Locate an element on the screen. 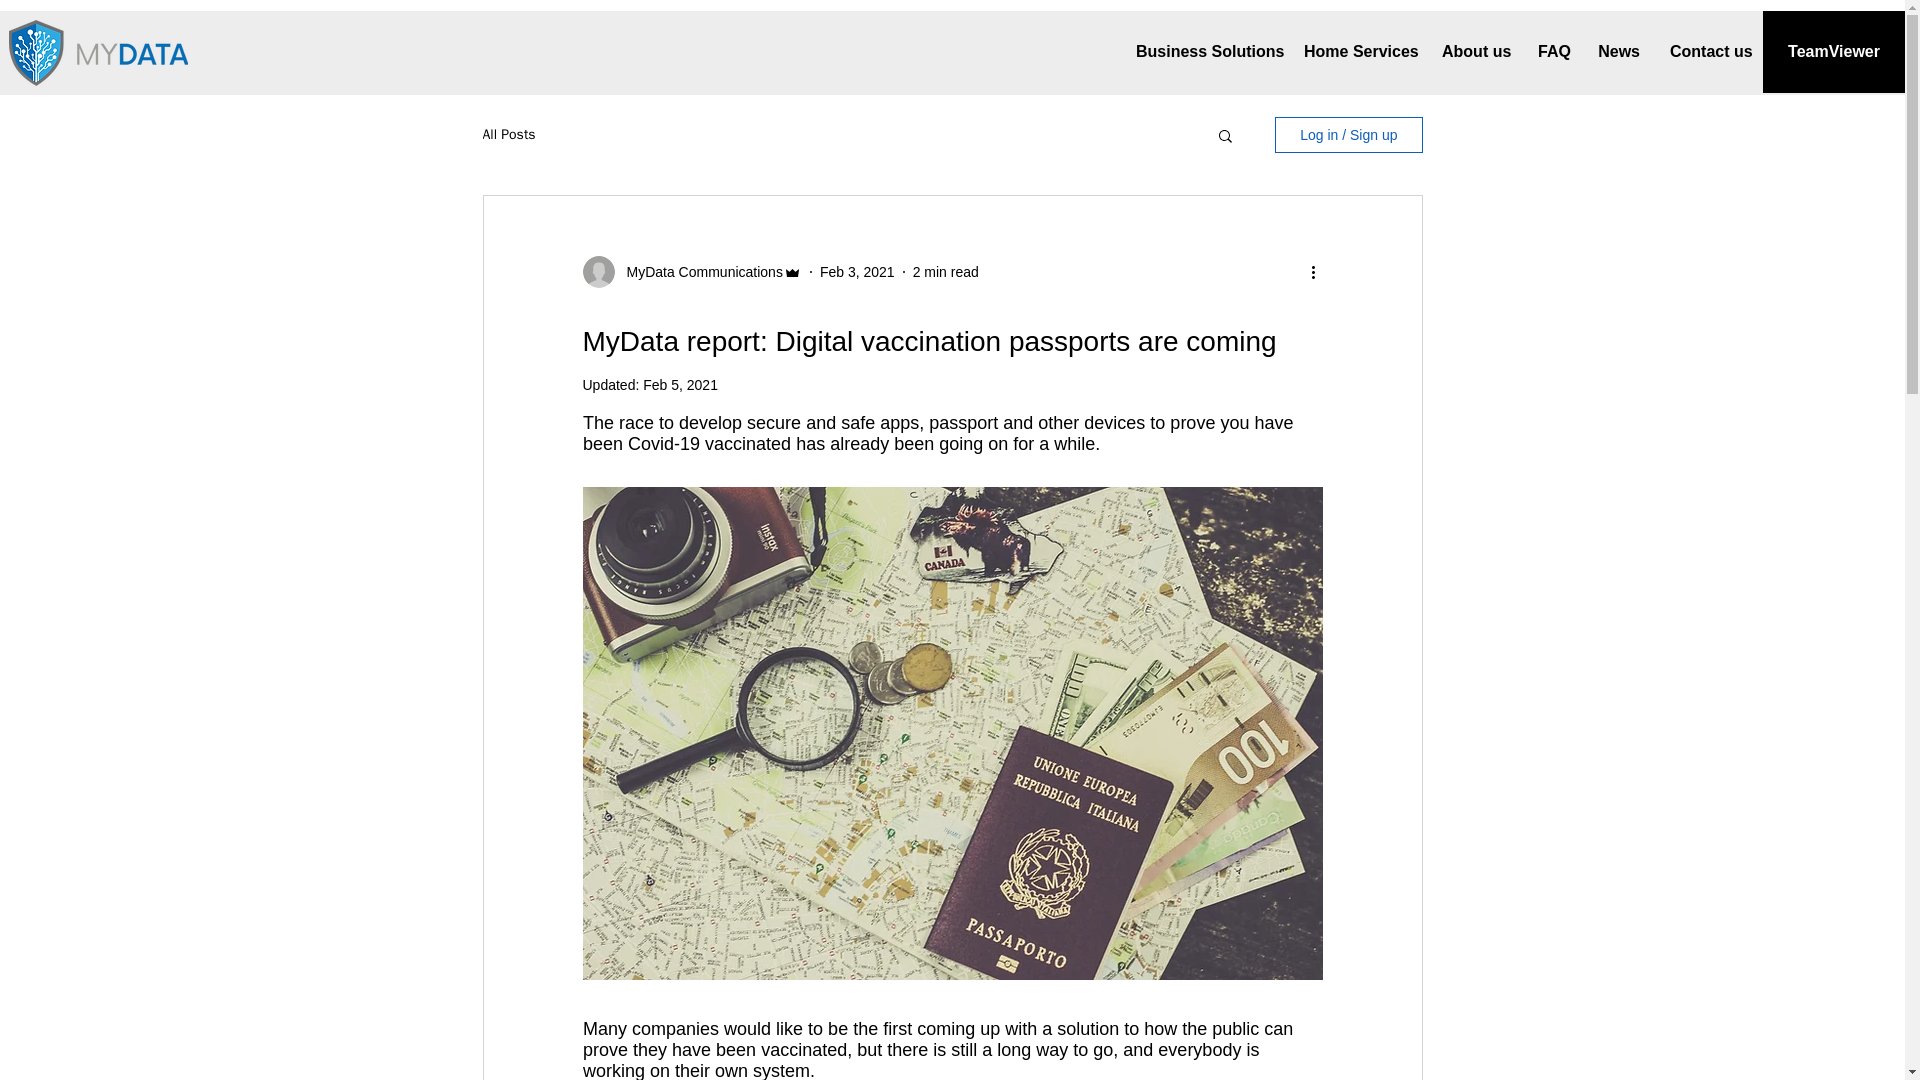  2 min read is located at coordinates (946, 271).